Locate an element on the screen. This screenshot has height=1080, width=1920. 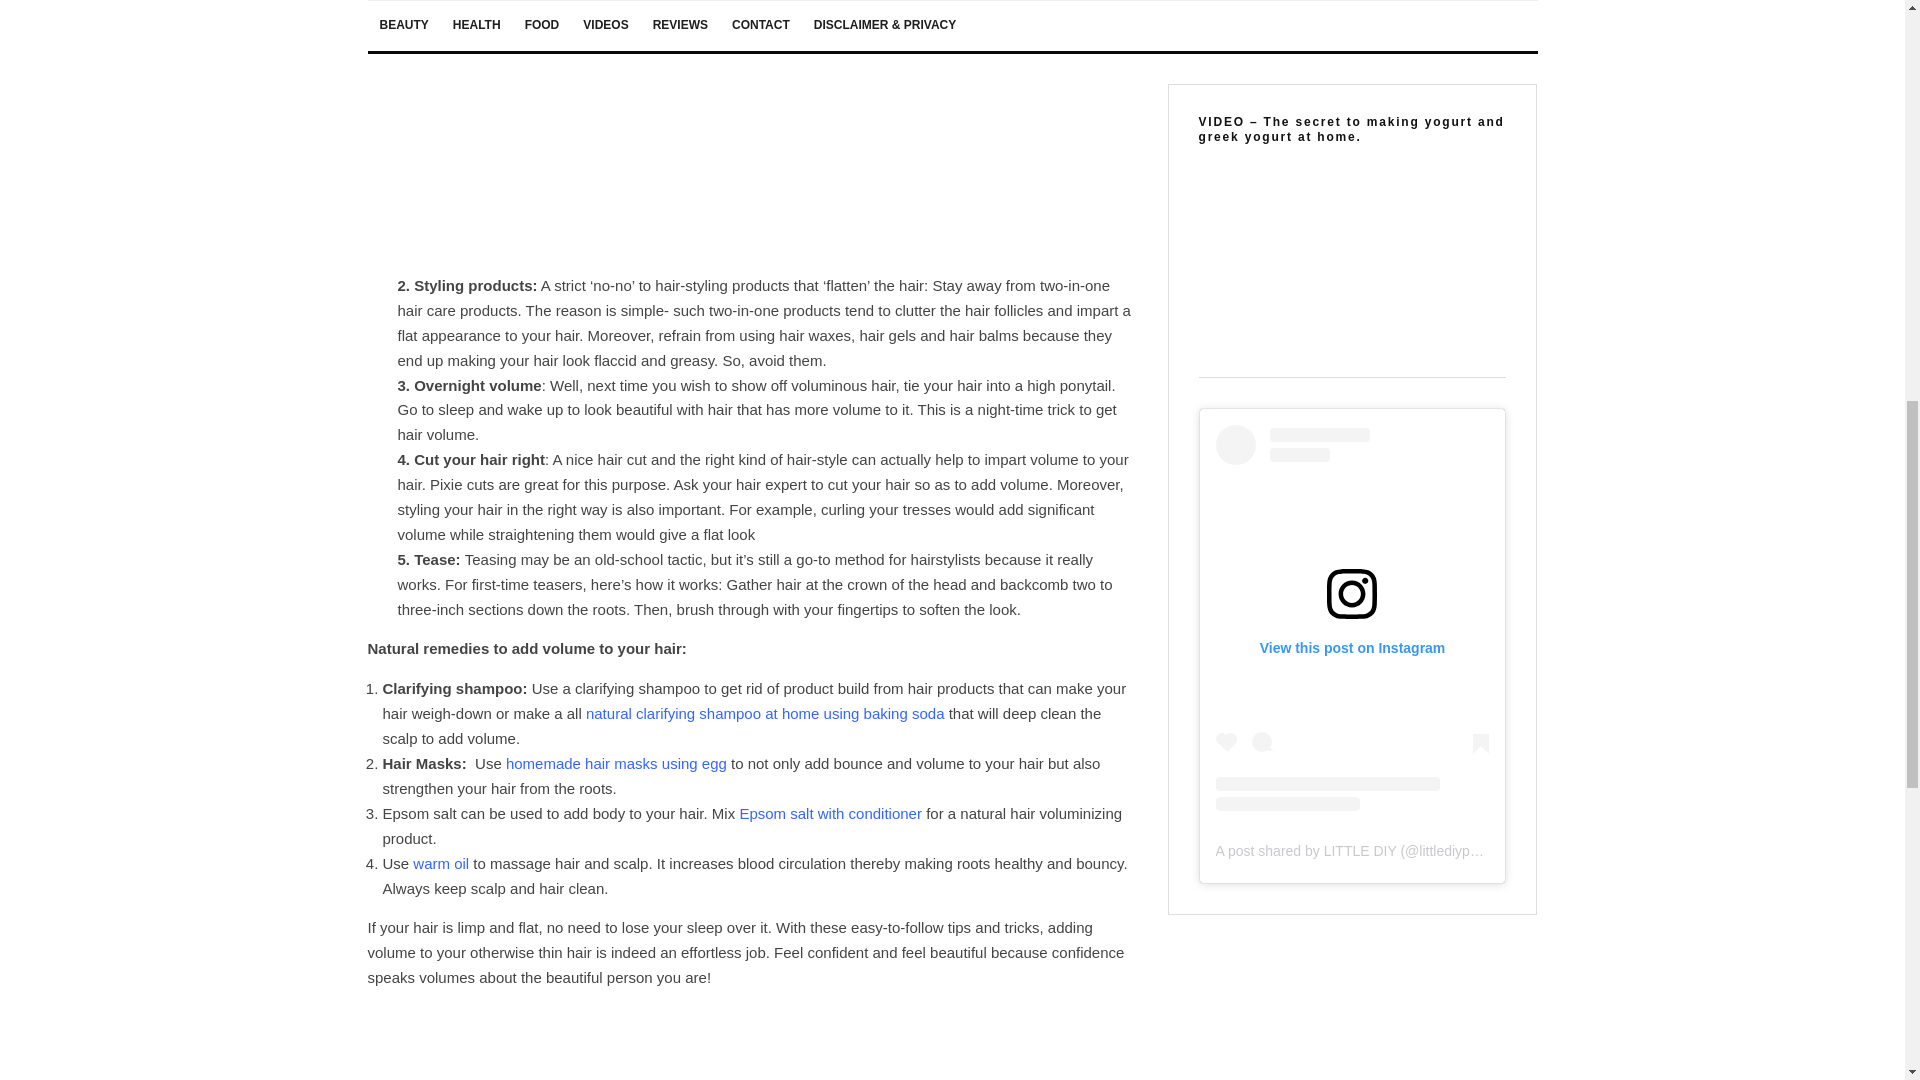
natural clarifying shampoo at home using baking soda is located at coordinates (764, 714).